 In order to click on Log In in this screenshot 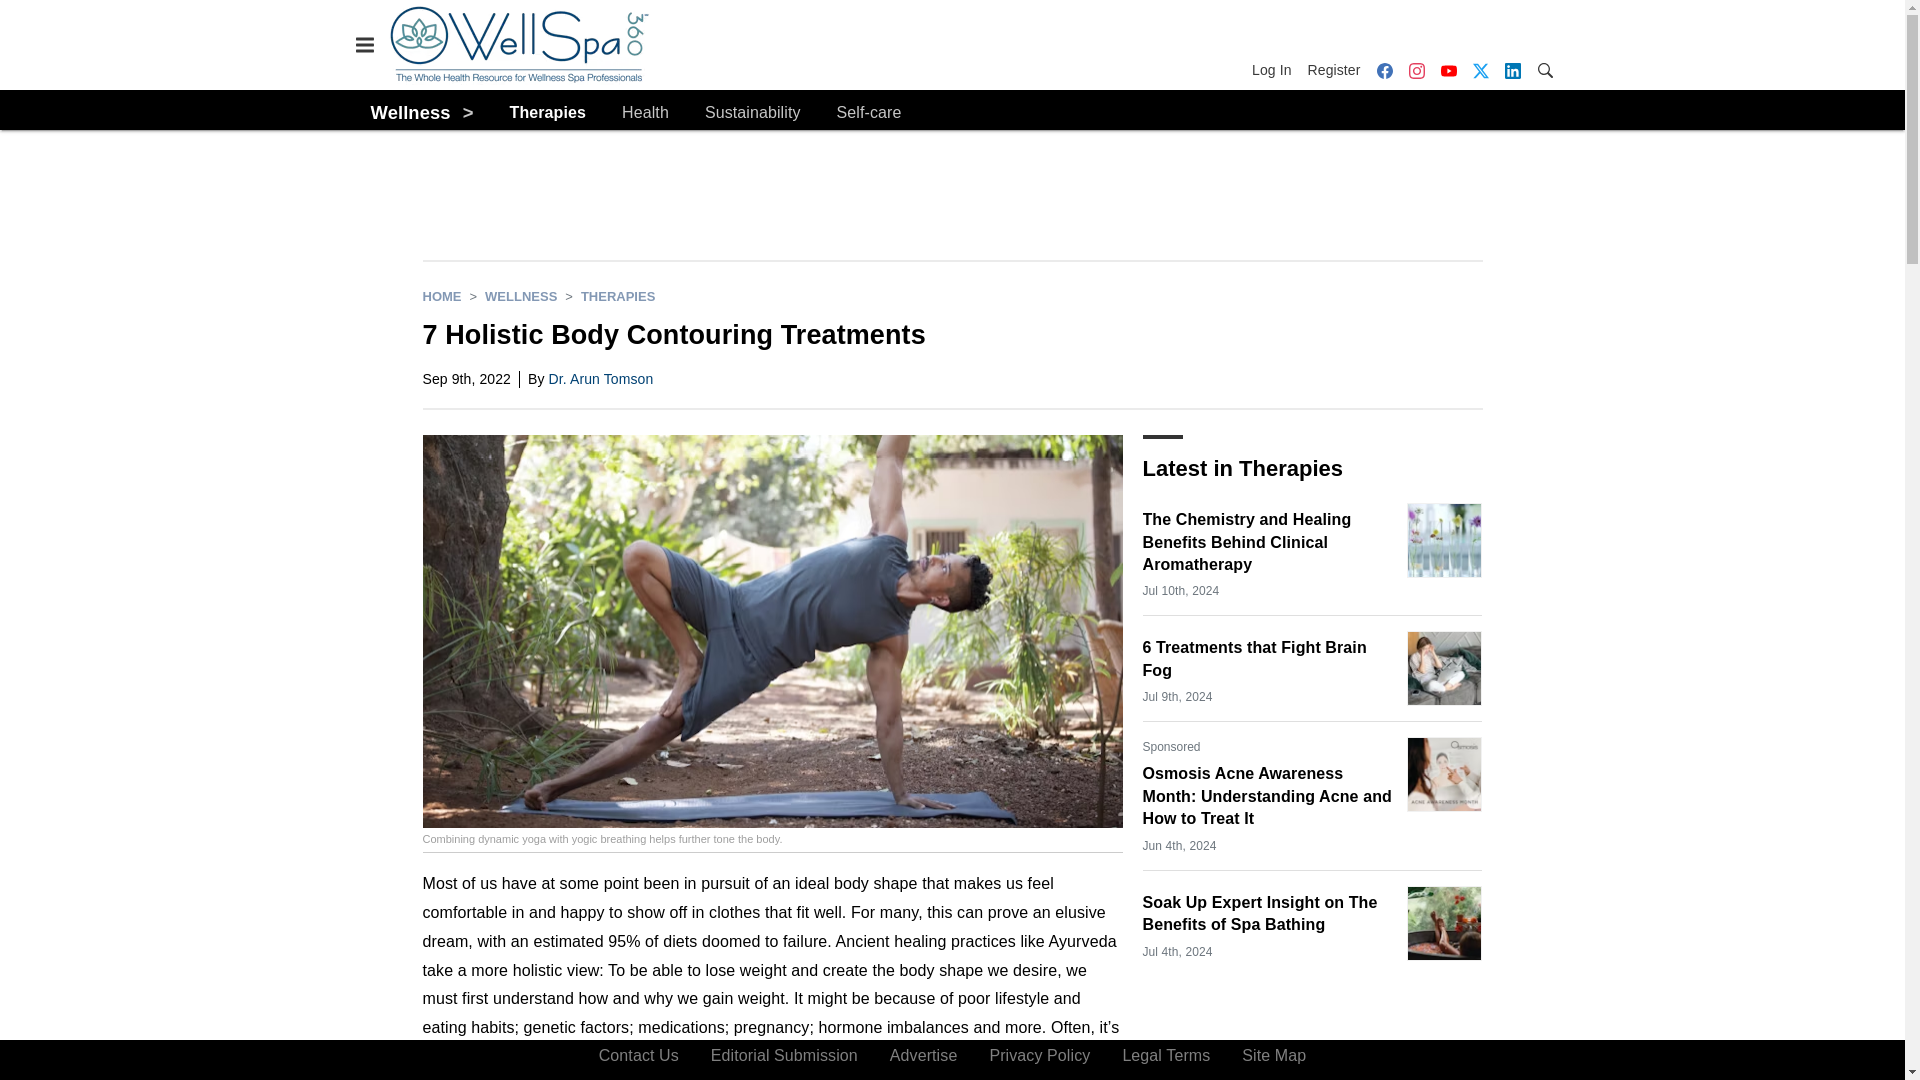, I will do `click(1275, 70)`.